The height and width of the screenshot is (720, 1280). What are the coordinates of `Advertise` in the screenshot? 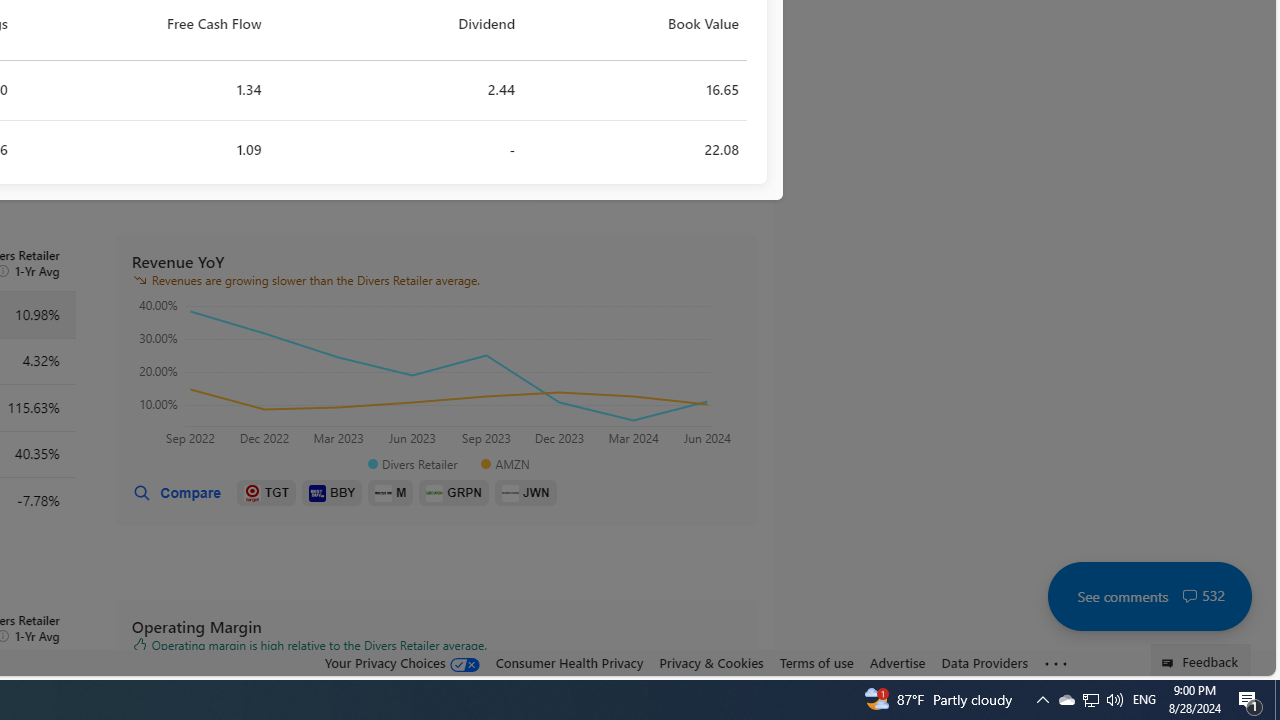 It's located at (897, 662).